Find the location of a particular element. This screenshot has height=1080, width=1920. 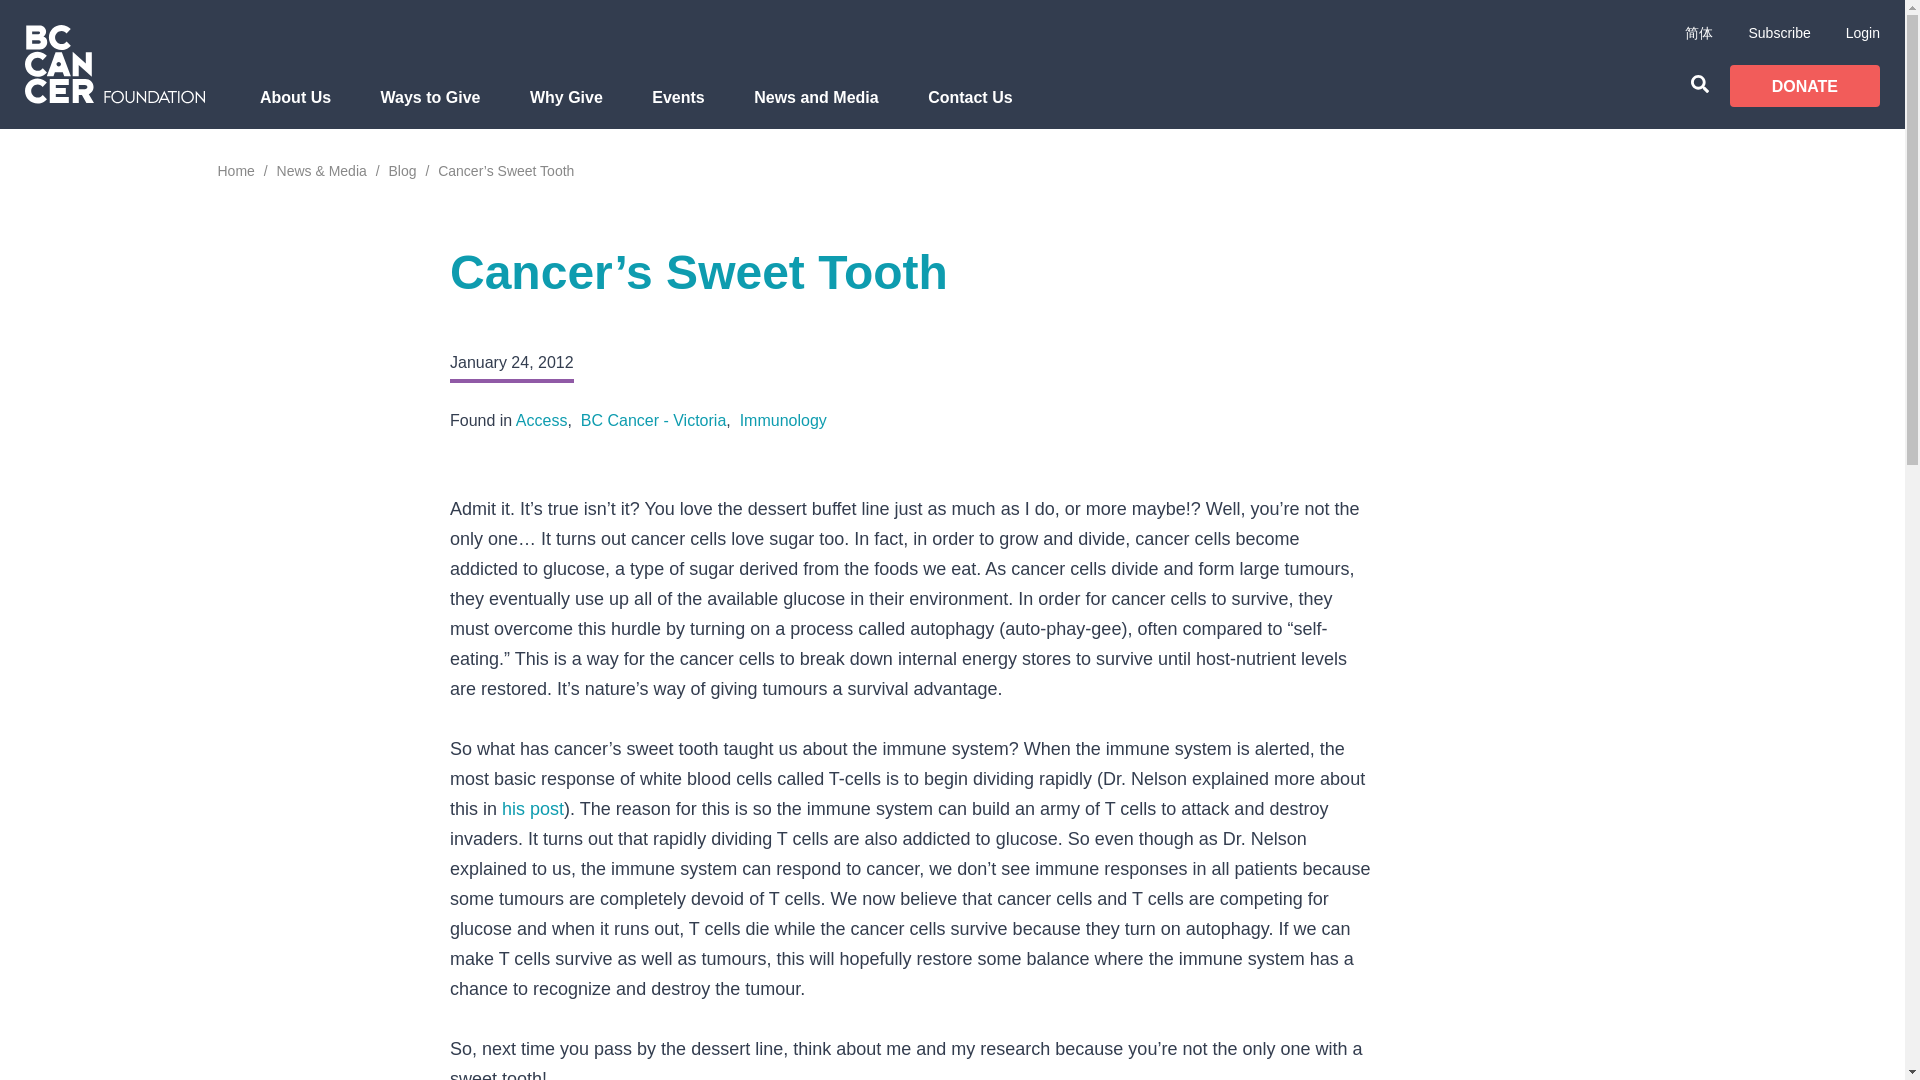

Ways to Give is located at coordinates (430, 108).